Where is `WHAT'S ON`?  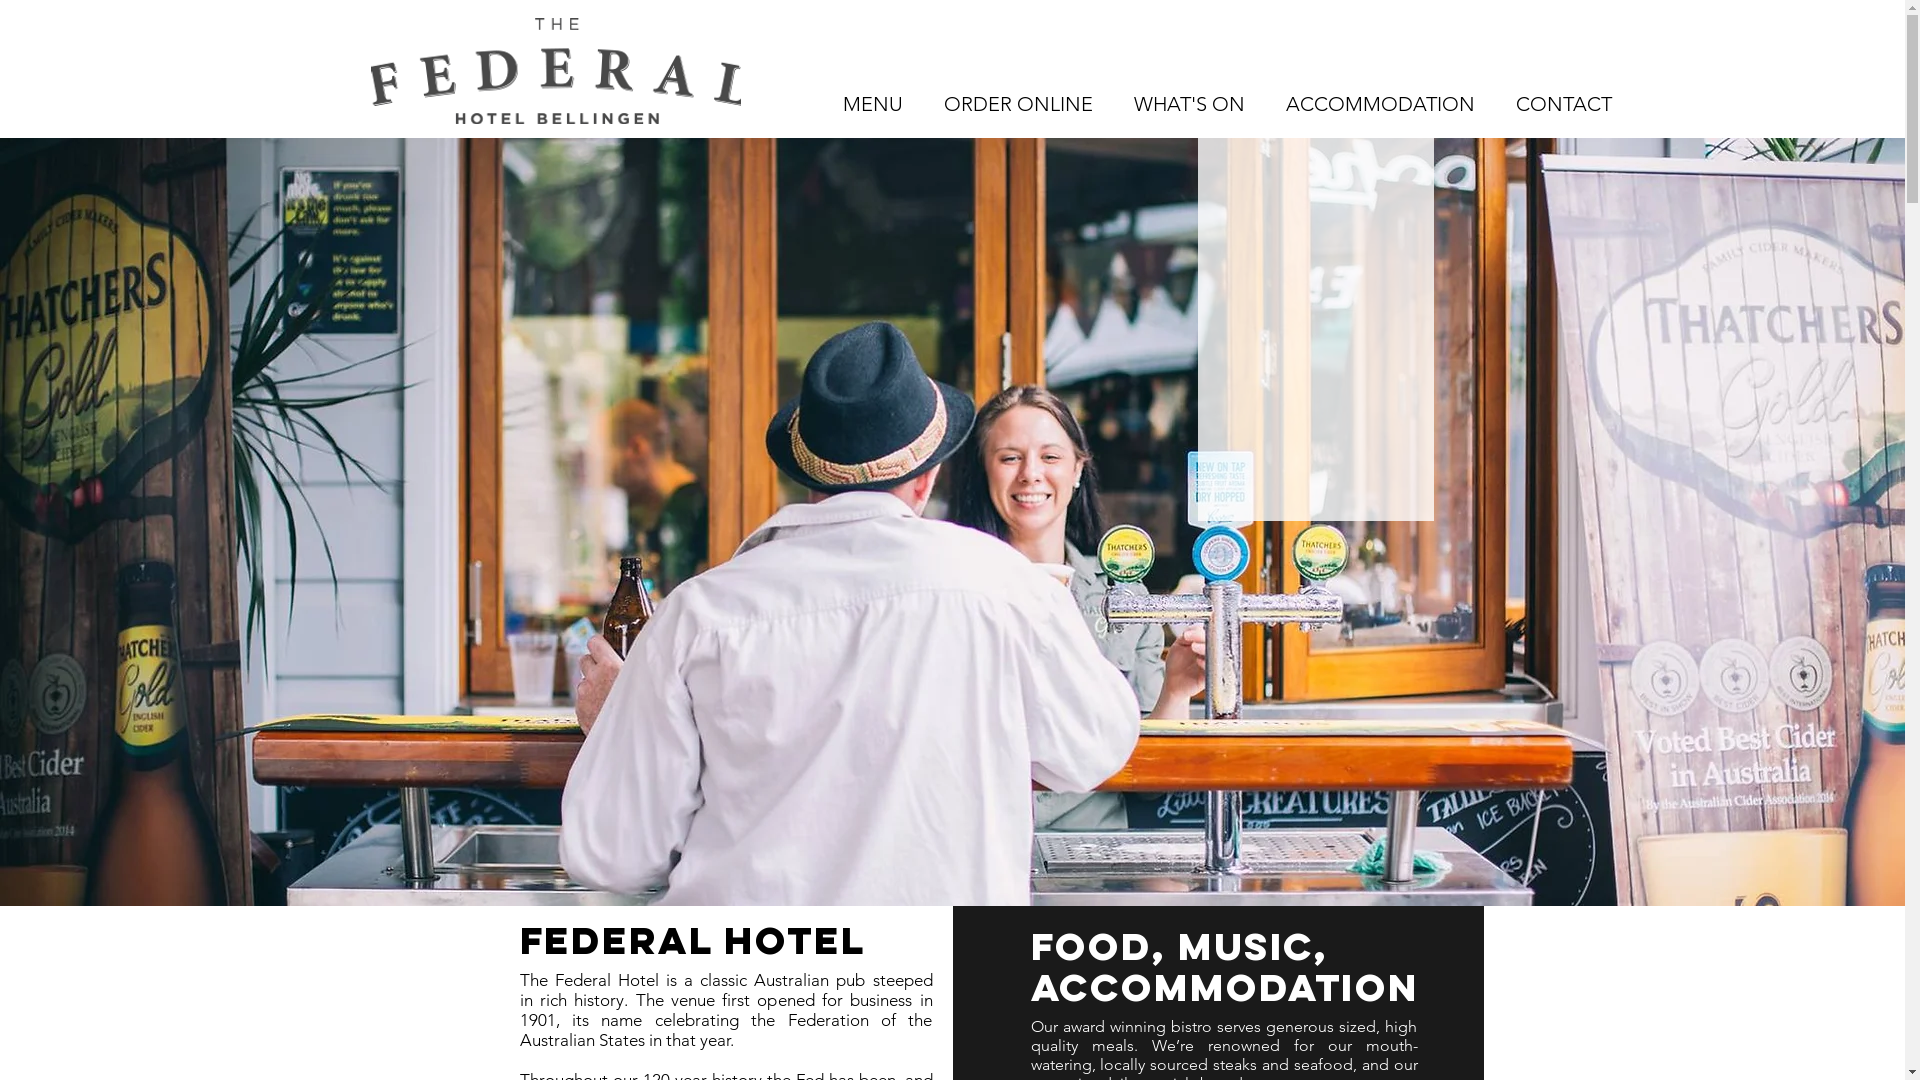
WHAT'S ON is located at coordinates (1190, 104).